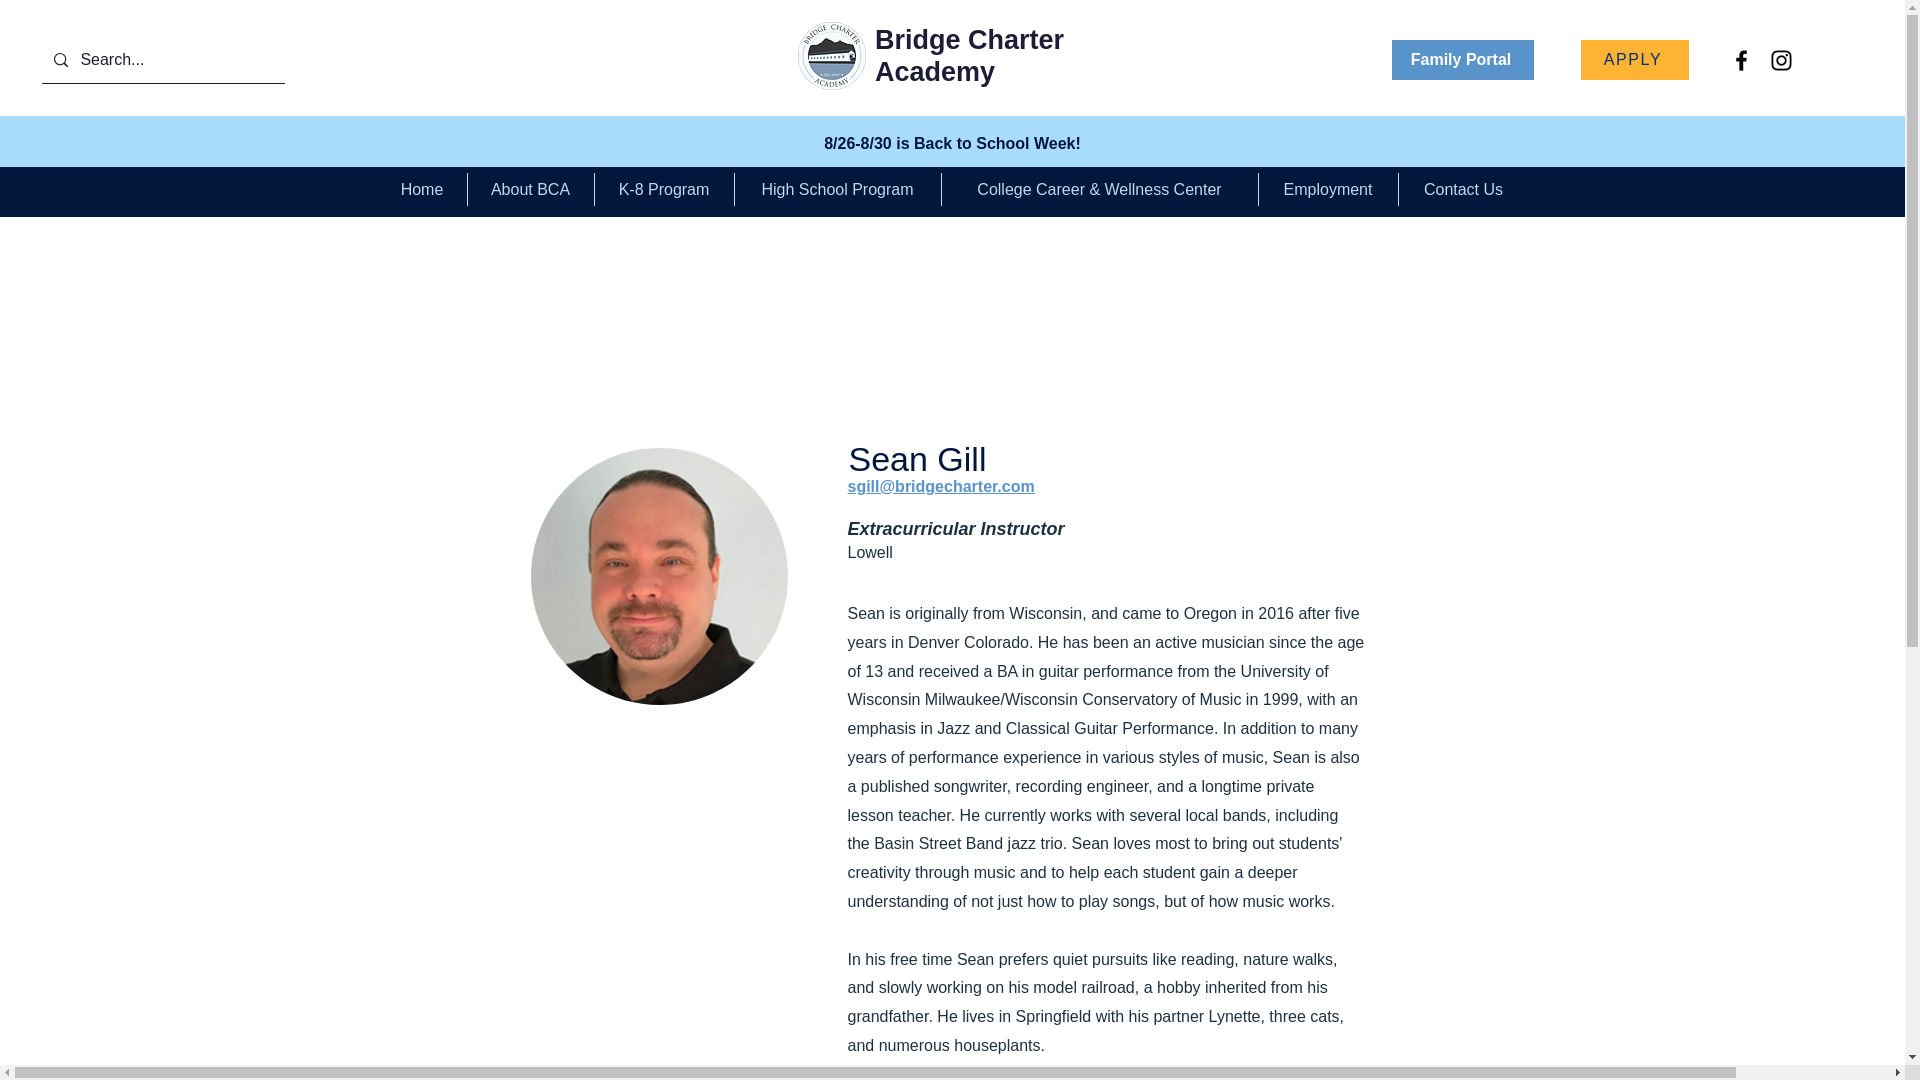  What do you see at coordinates (969, 56) in the screenshot?
I see `Bridge Charter Academy` at bounding box center [969, 56].